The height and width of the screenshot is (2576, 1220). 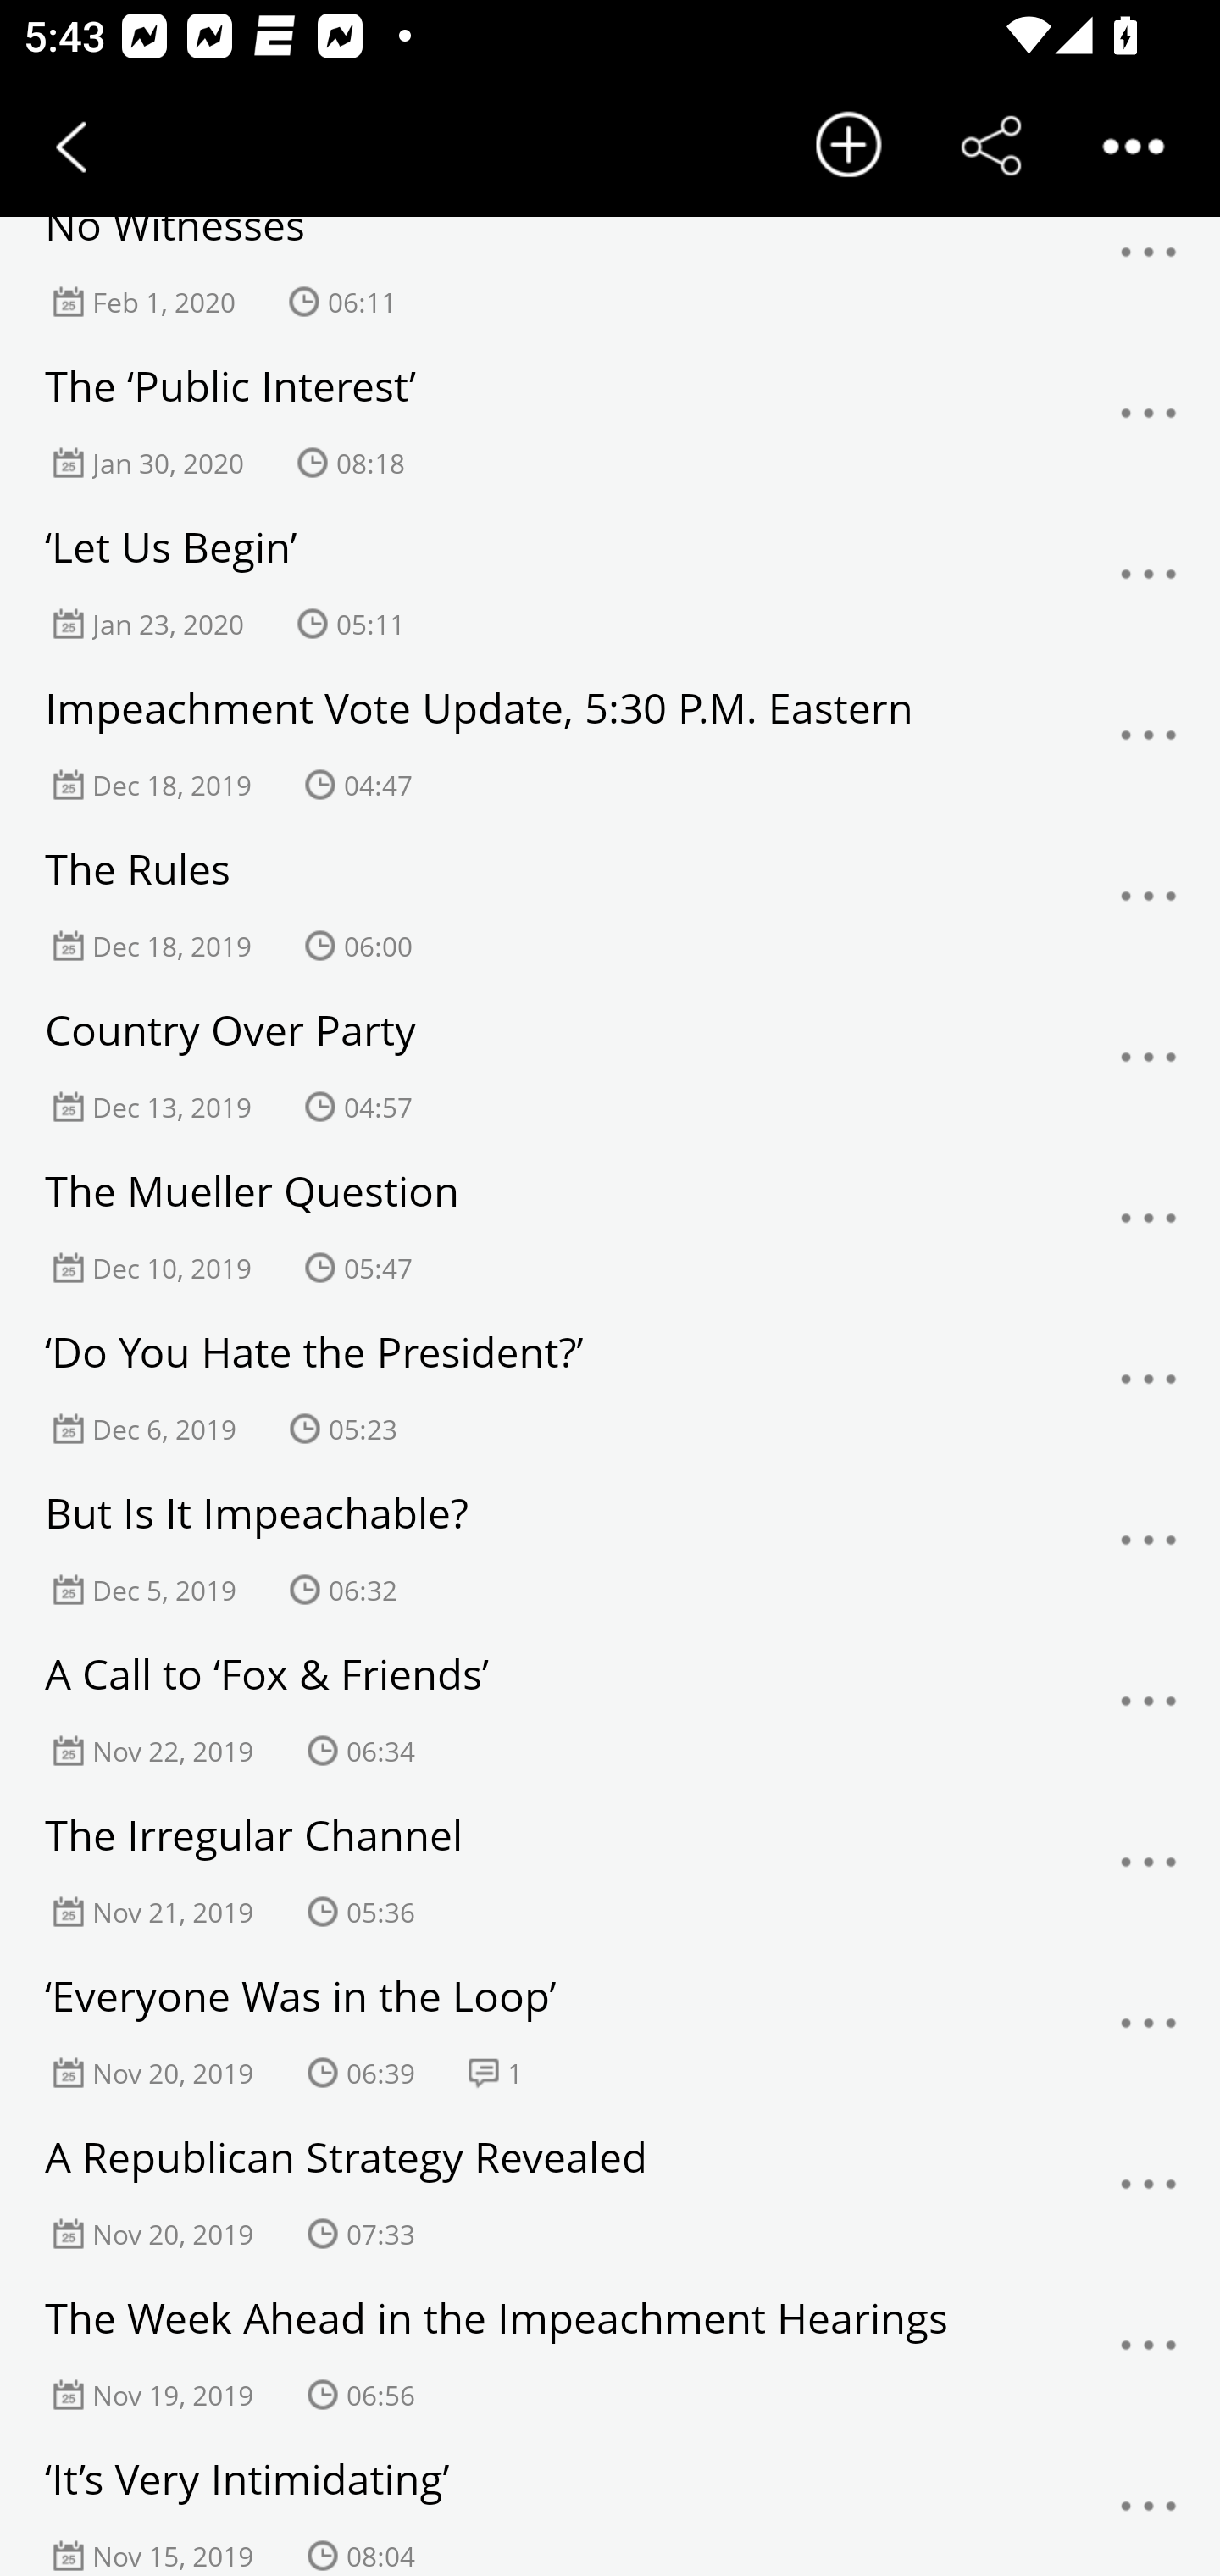 What do you see at coordinates (610, 1066) in the screenshot?
I see `Country Over Party Dec 13, 2019 04:57 Menu` at bounding box center [610, 1066].